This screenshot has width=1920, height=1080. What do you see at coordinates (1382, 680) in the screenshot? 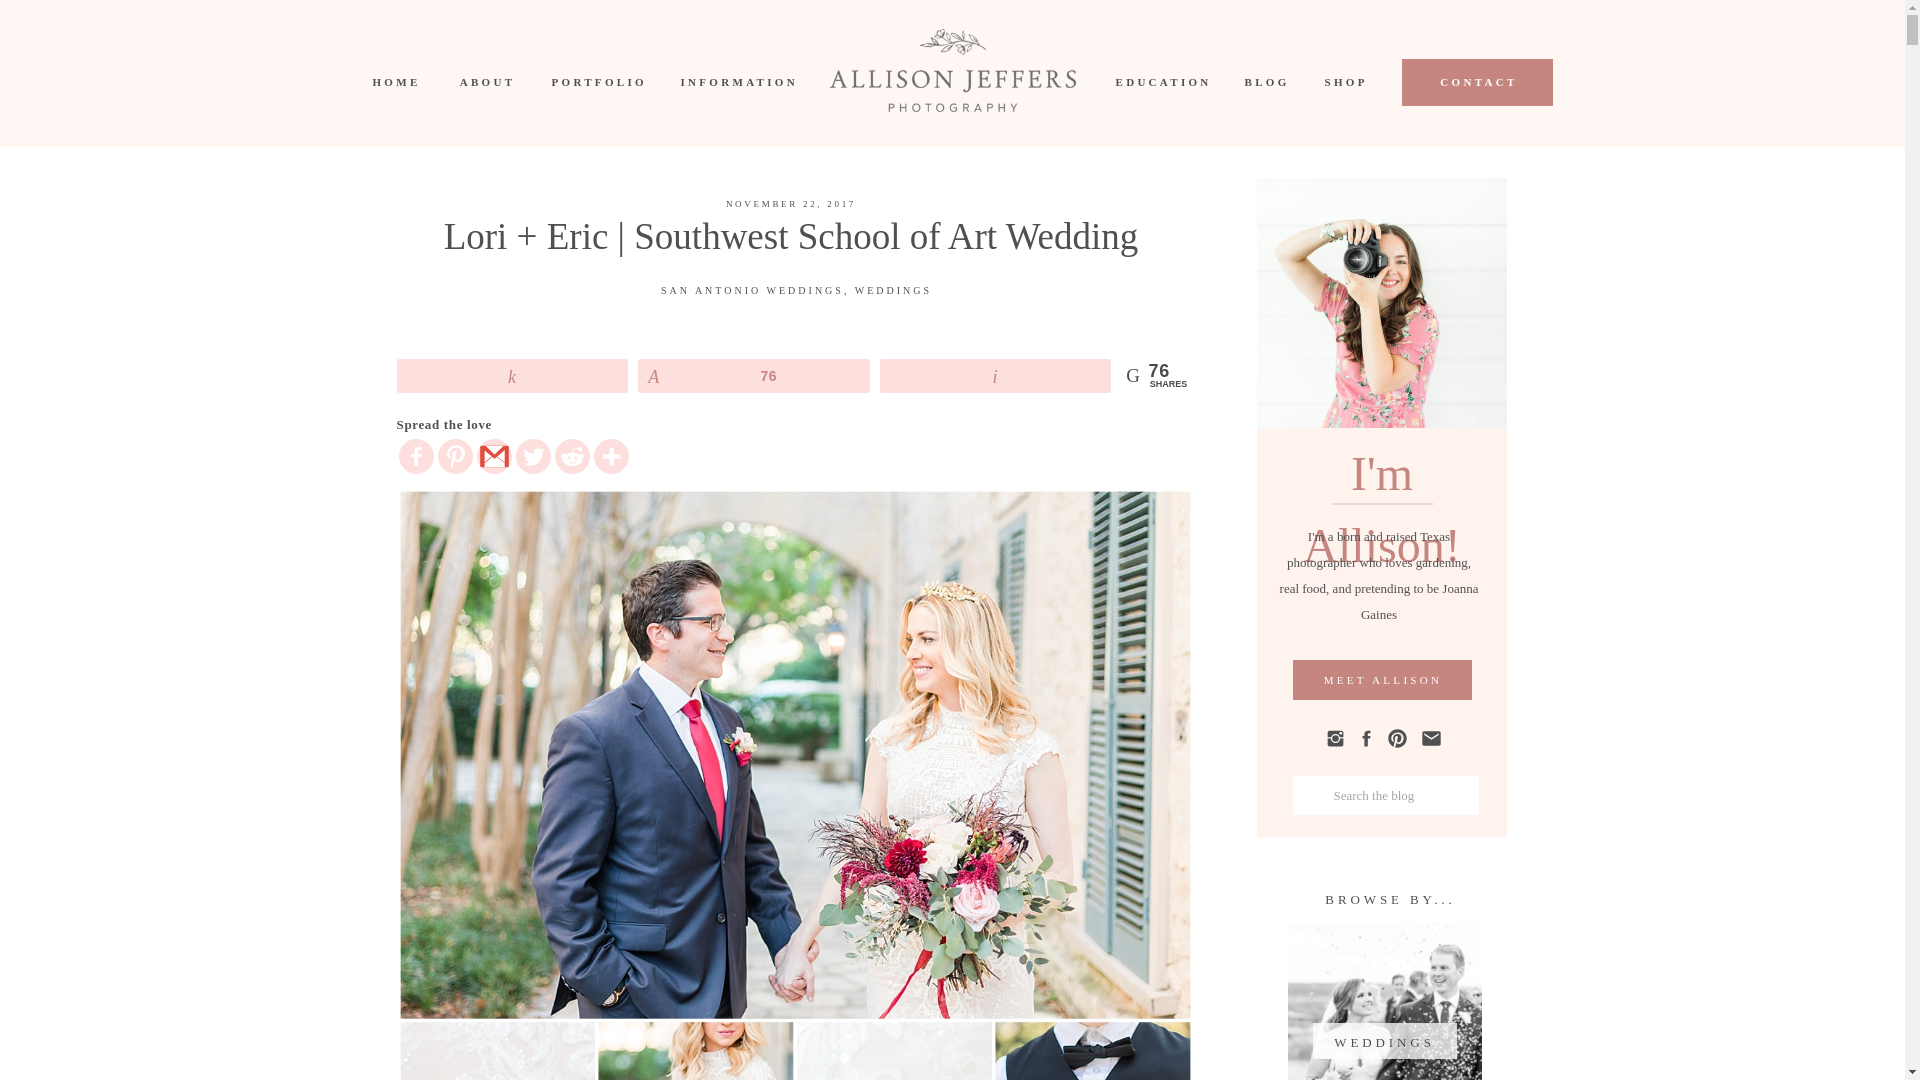
I see `MEET ALLISON` at bounding box center [1382, 680].